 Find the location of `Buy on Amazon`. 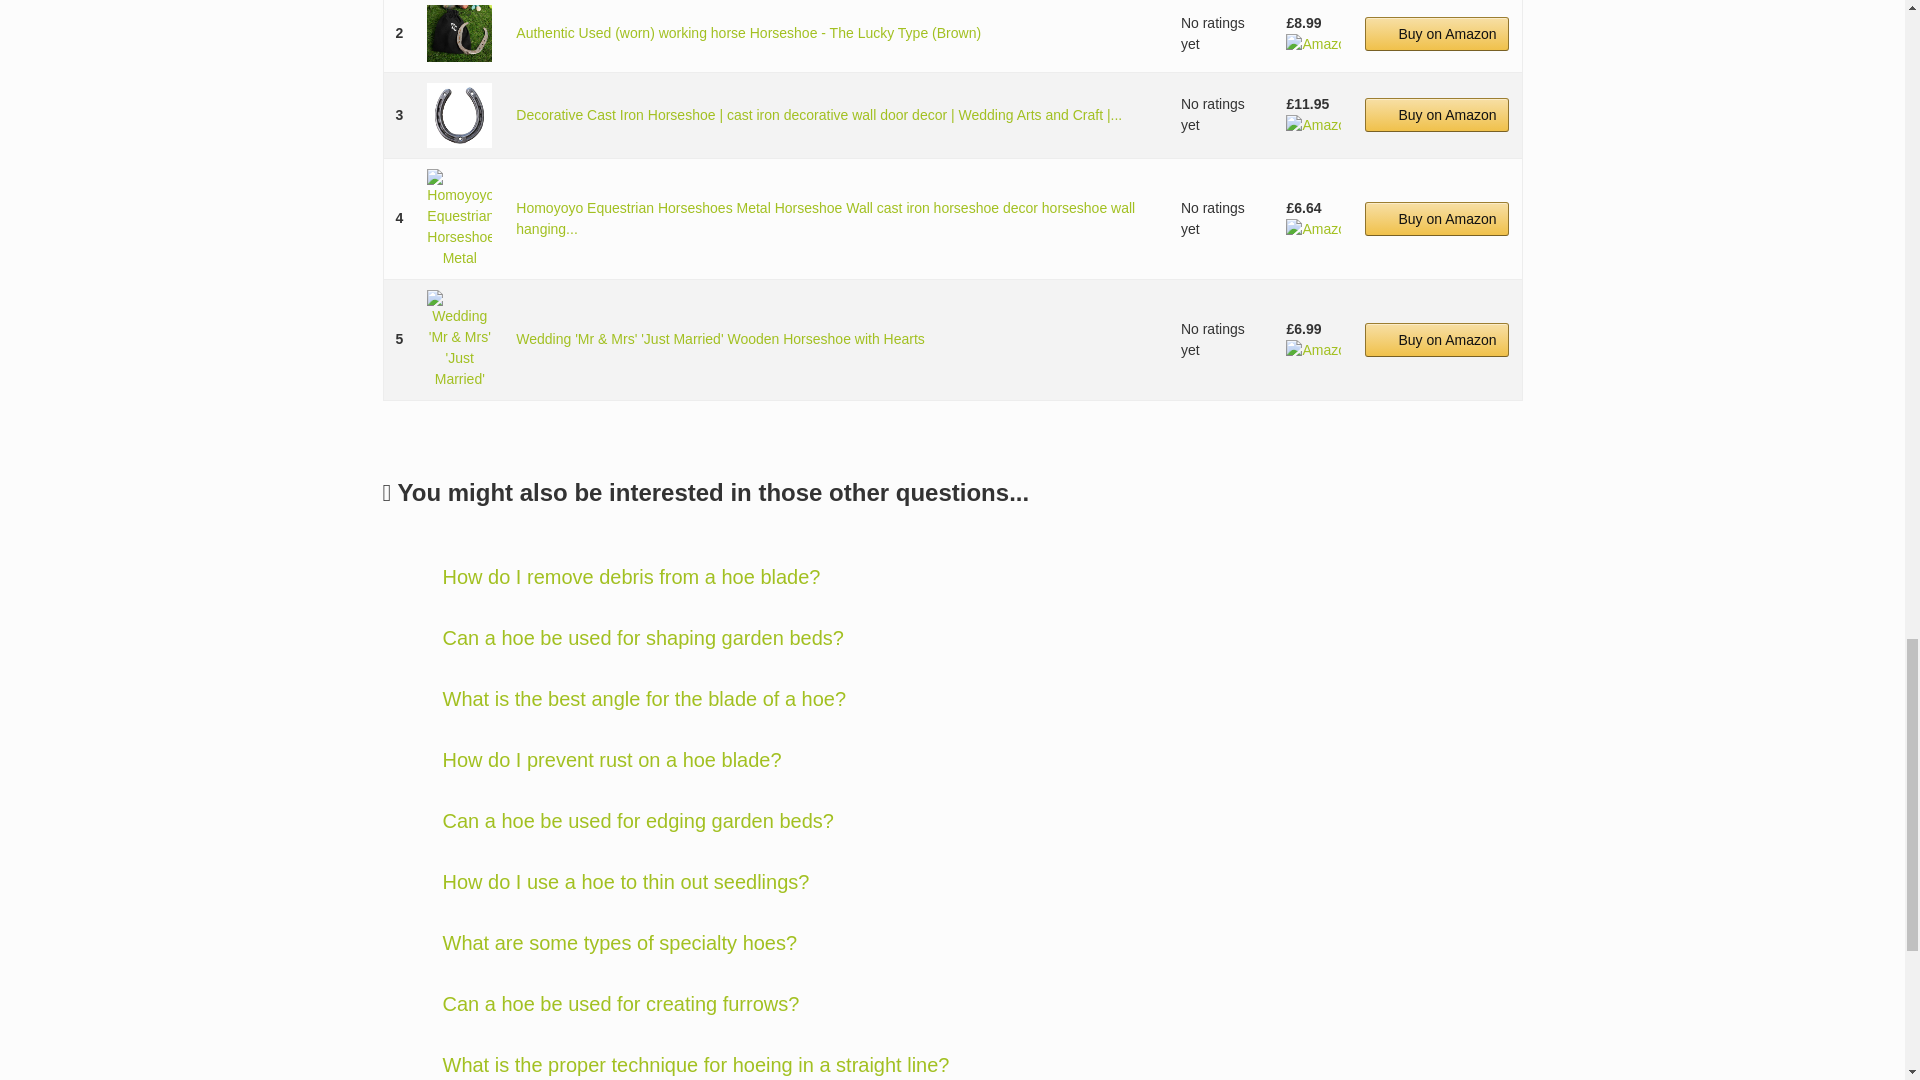

Buy on Amazon is located at coordinates (1437, 218).